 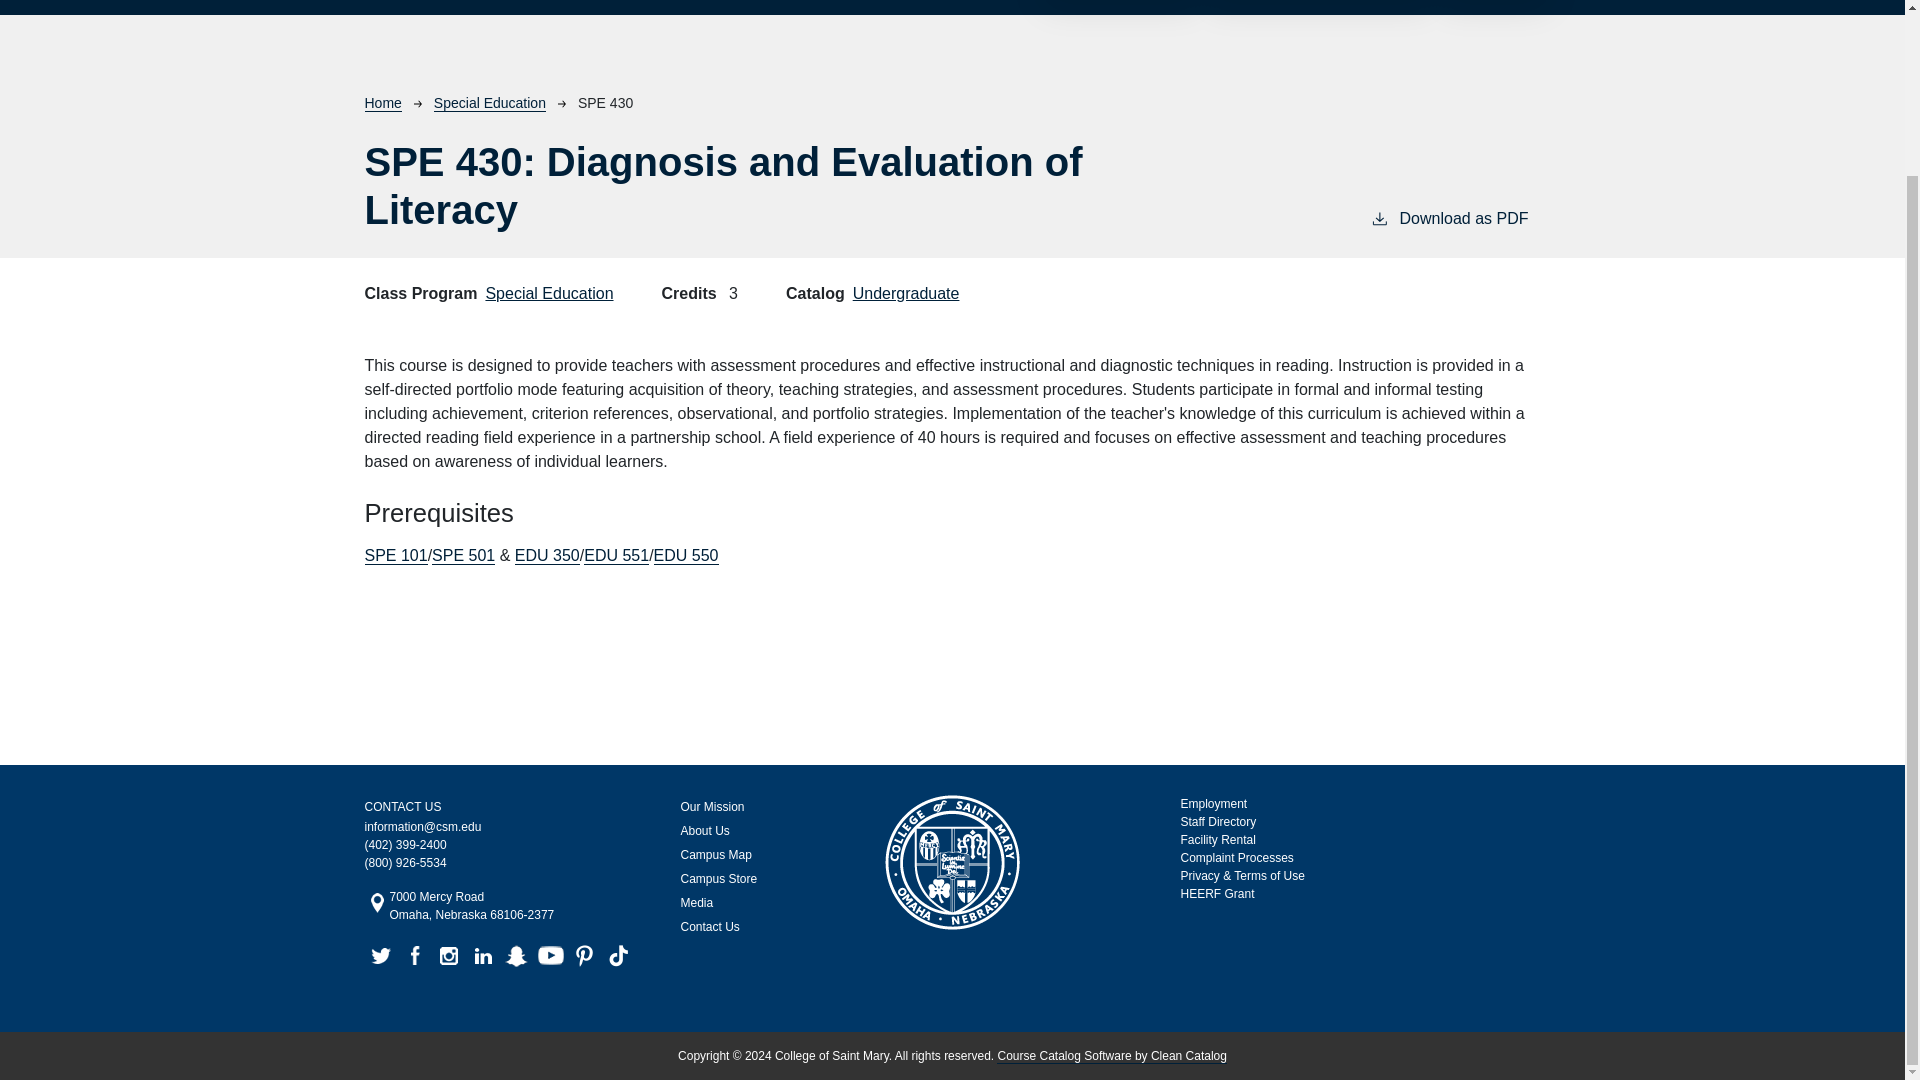 I want to click on SPE 501, so click(x=464, y=555).